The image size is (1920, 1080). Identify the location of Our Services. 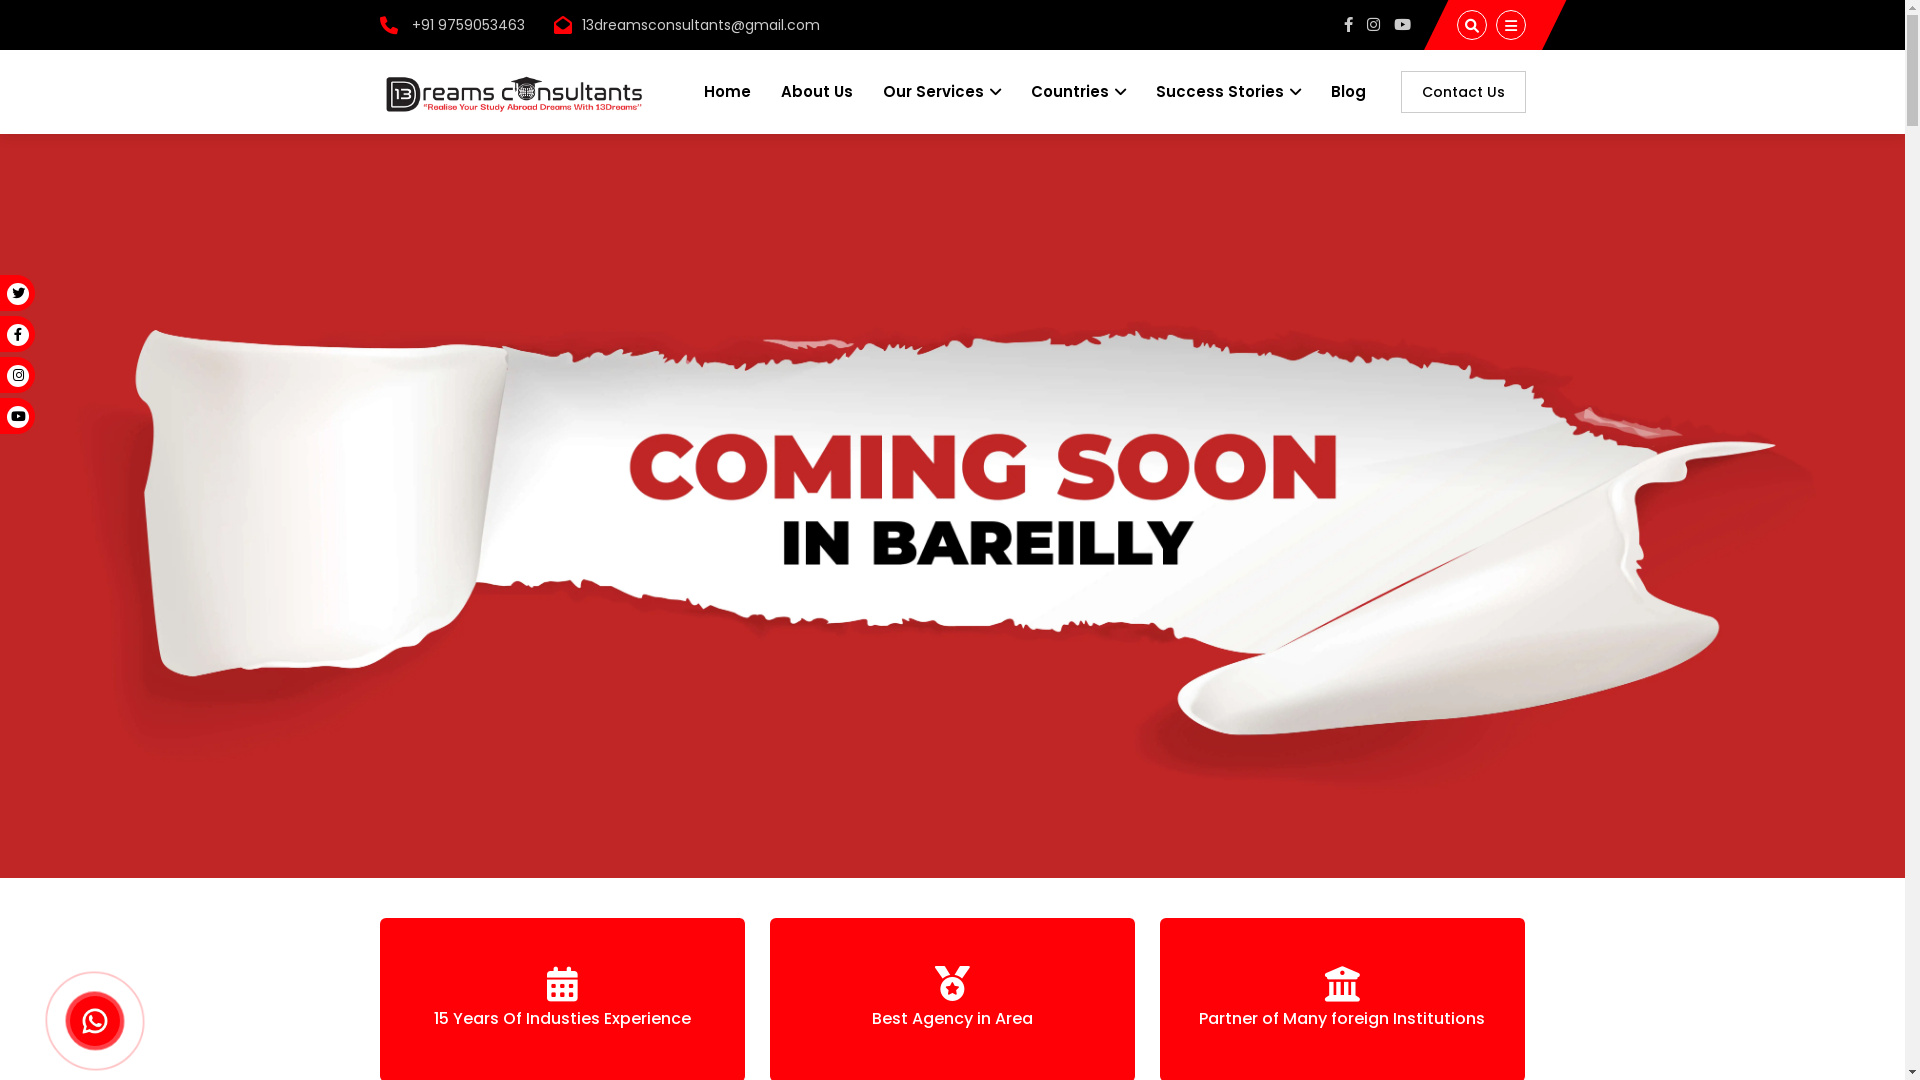
(941, 92).